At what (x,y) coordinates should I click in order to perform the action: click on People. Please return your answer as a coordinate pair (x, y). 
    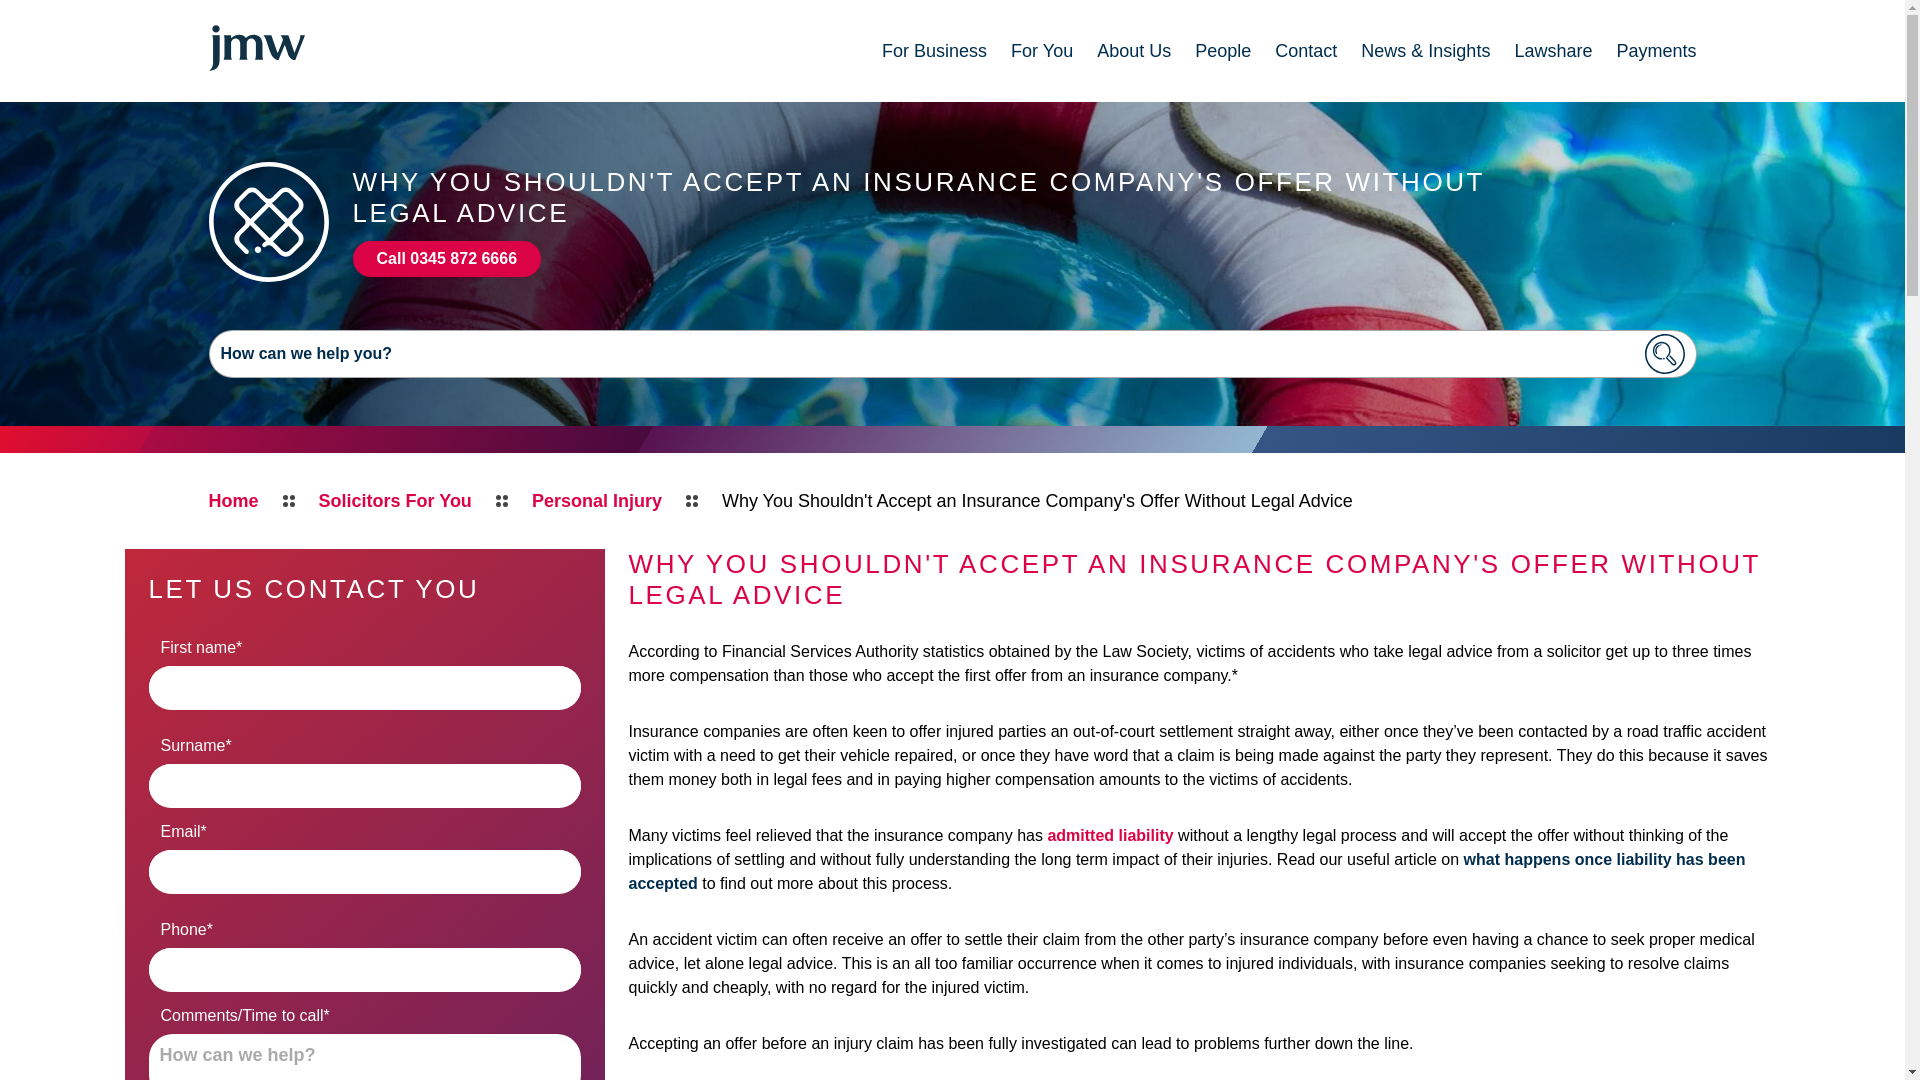
    Looking at the image, I should click on (1222, 50).